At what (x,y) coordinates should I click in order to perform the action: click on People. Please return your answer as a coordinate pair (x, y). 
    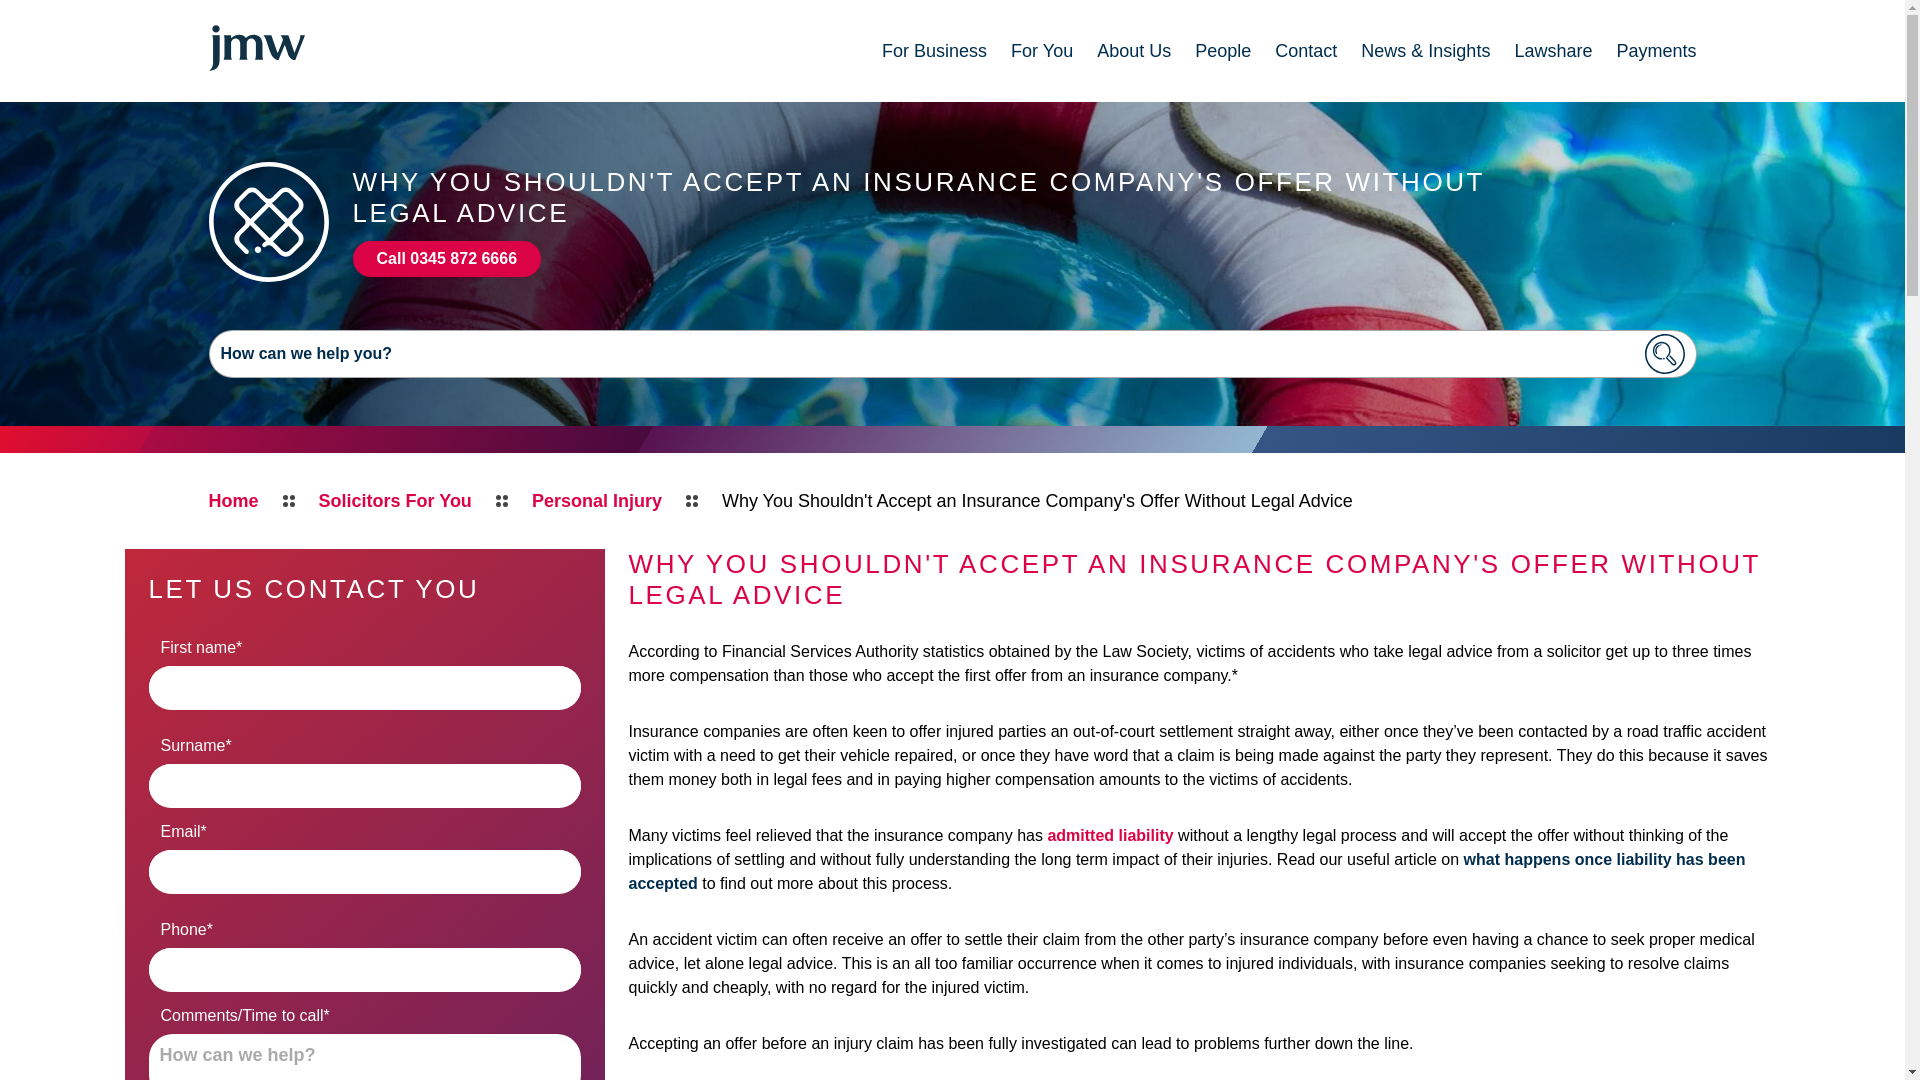
    Looking at the image, I should click on (1222, 50).